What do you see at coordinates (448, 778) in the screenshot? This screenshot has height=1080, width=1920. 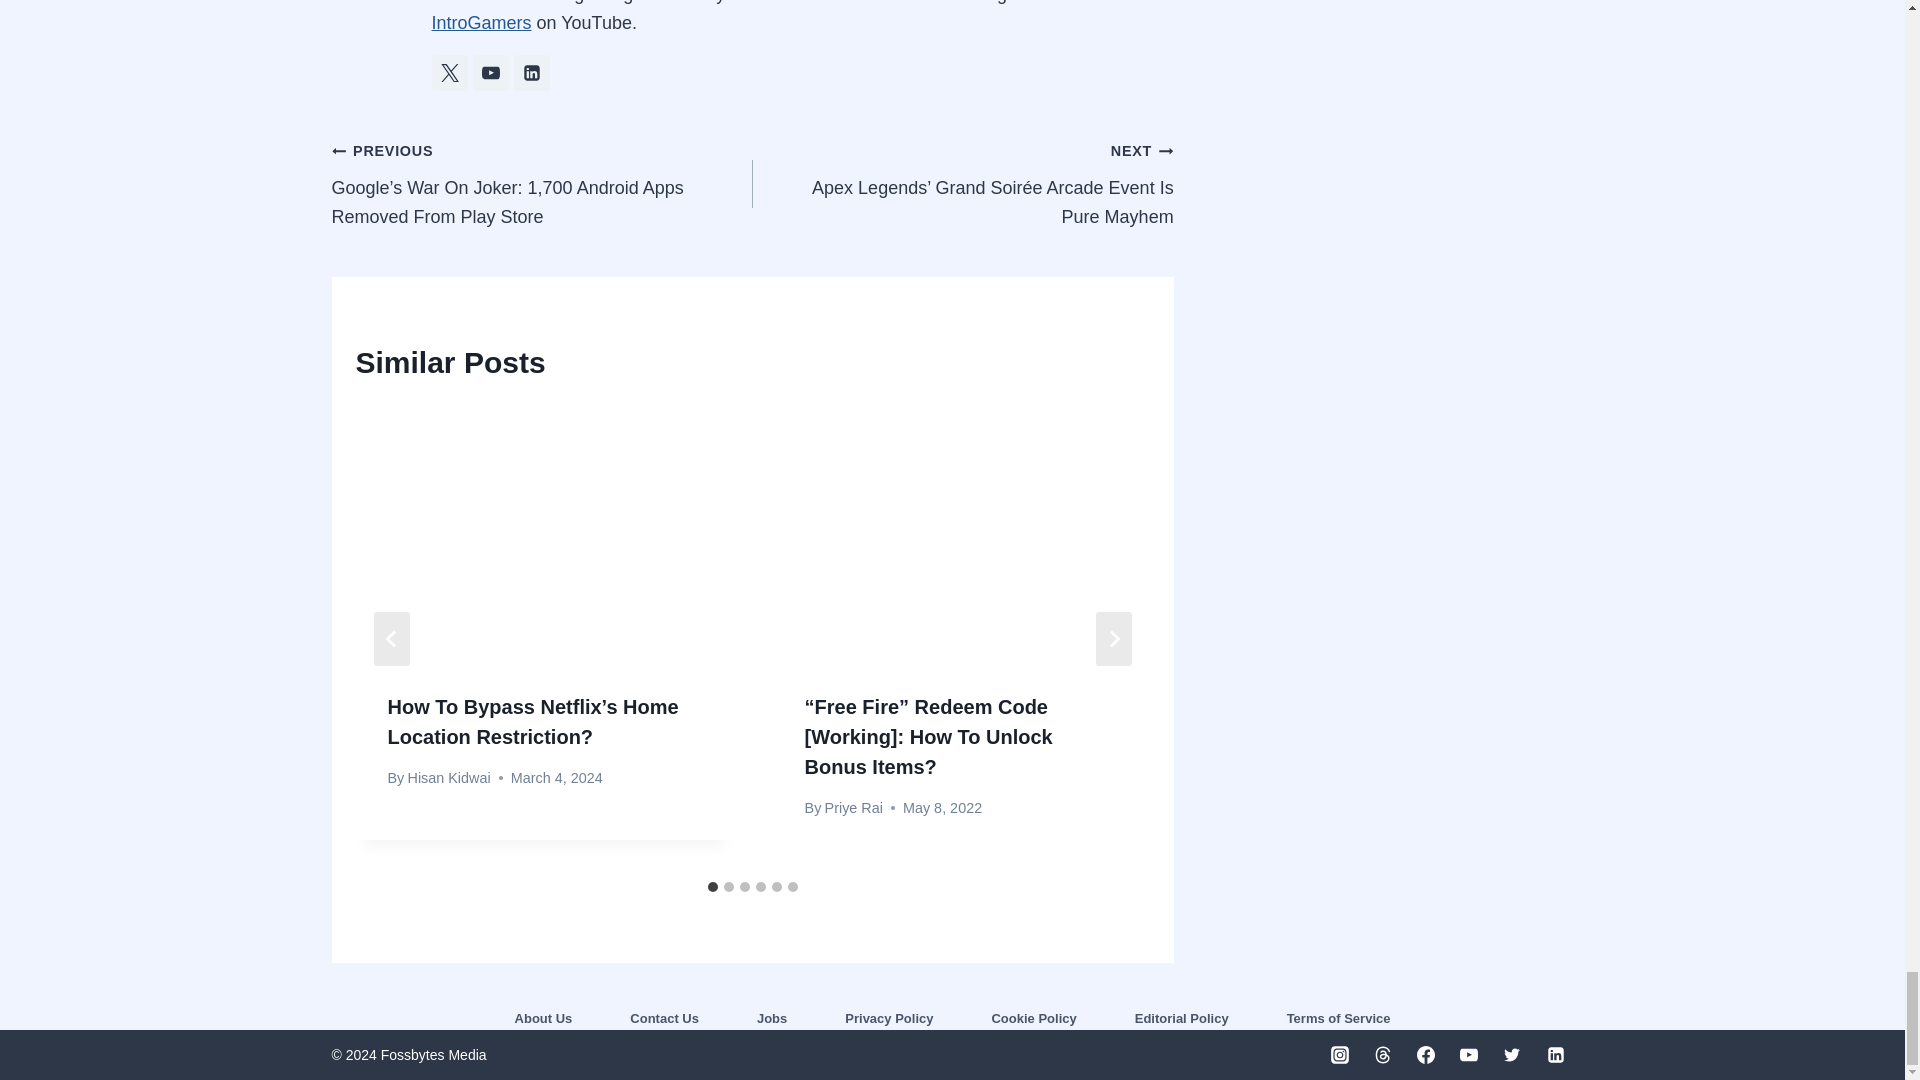 I see `Hisan Kidwai` at bounding box center [448, 778].